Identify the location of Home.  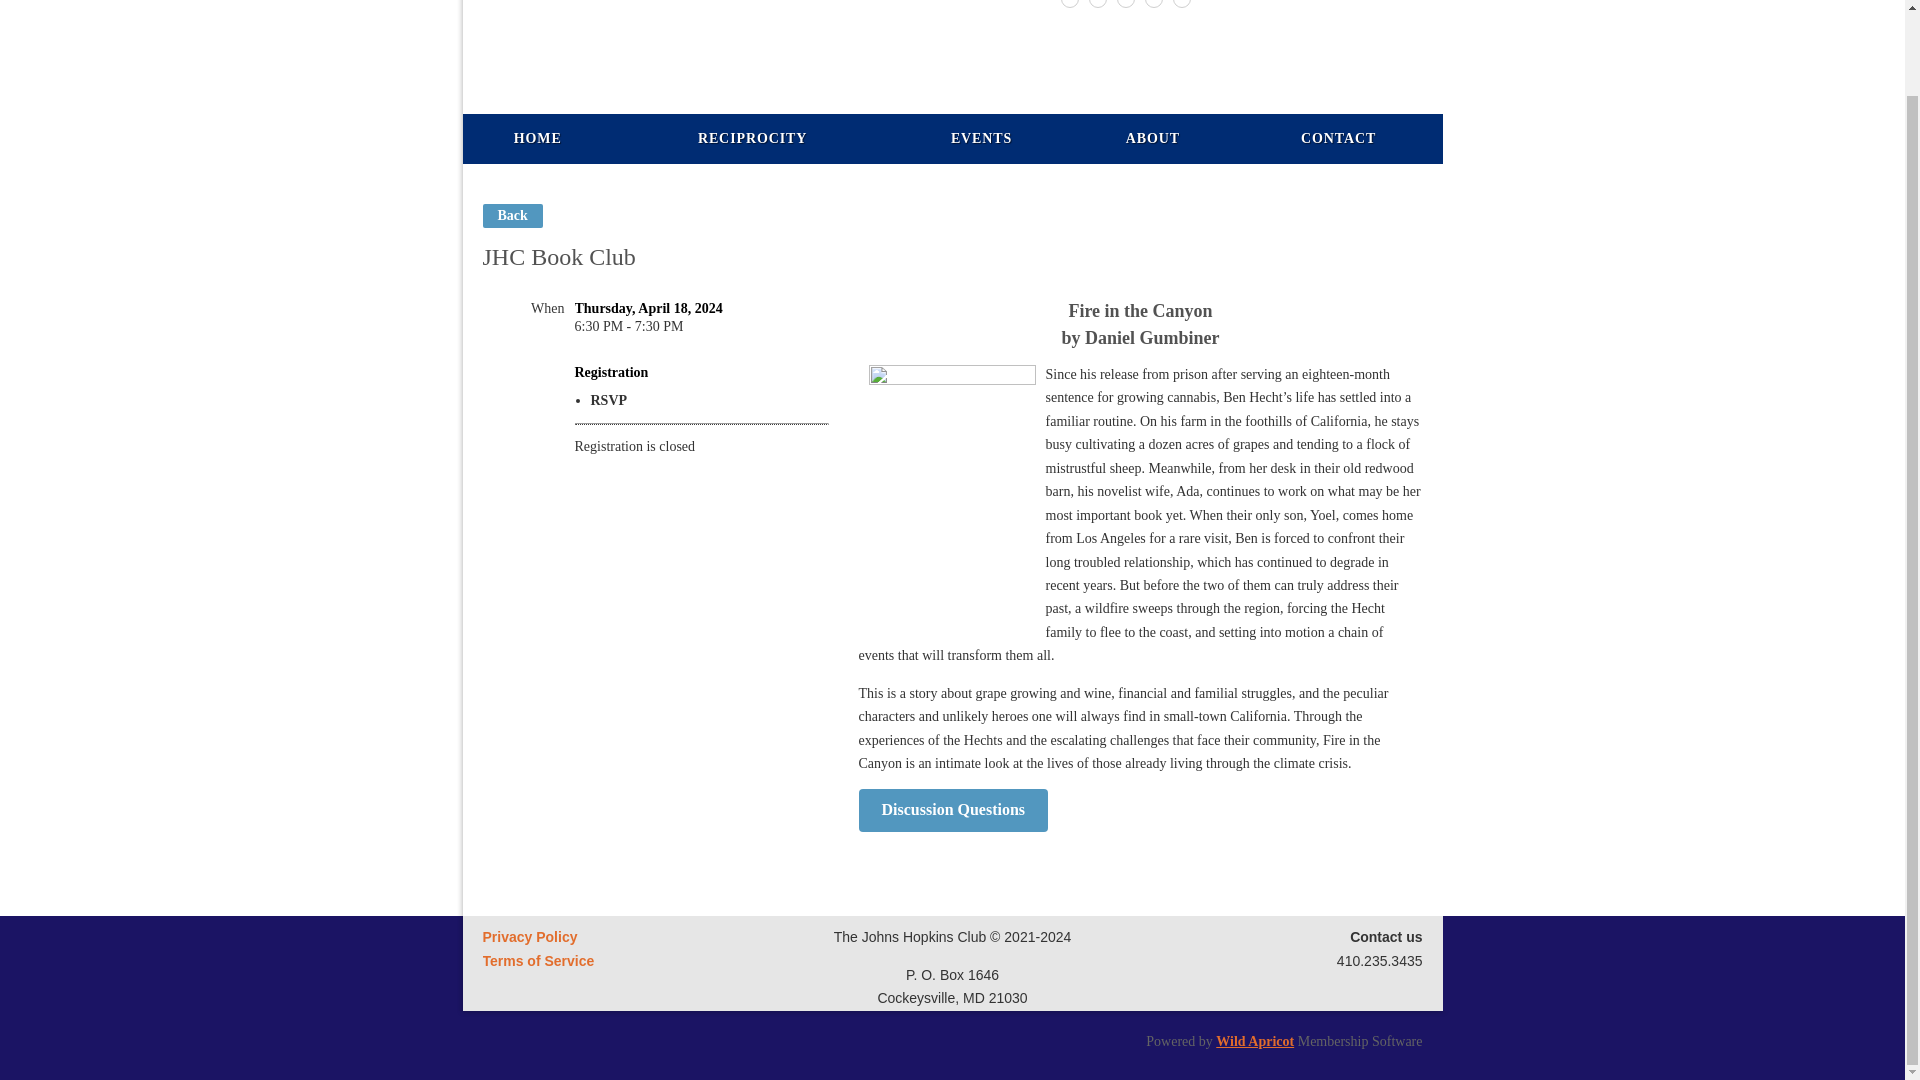
(537, 139).